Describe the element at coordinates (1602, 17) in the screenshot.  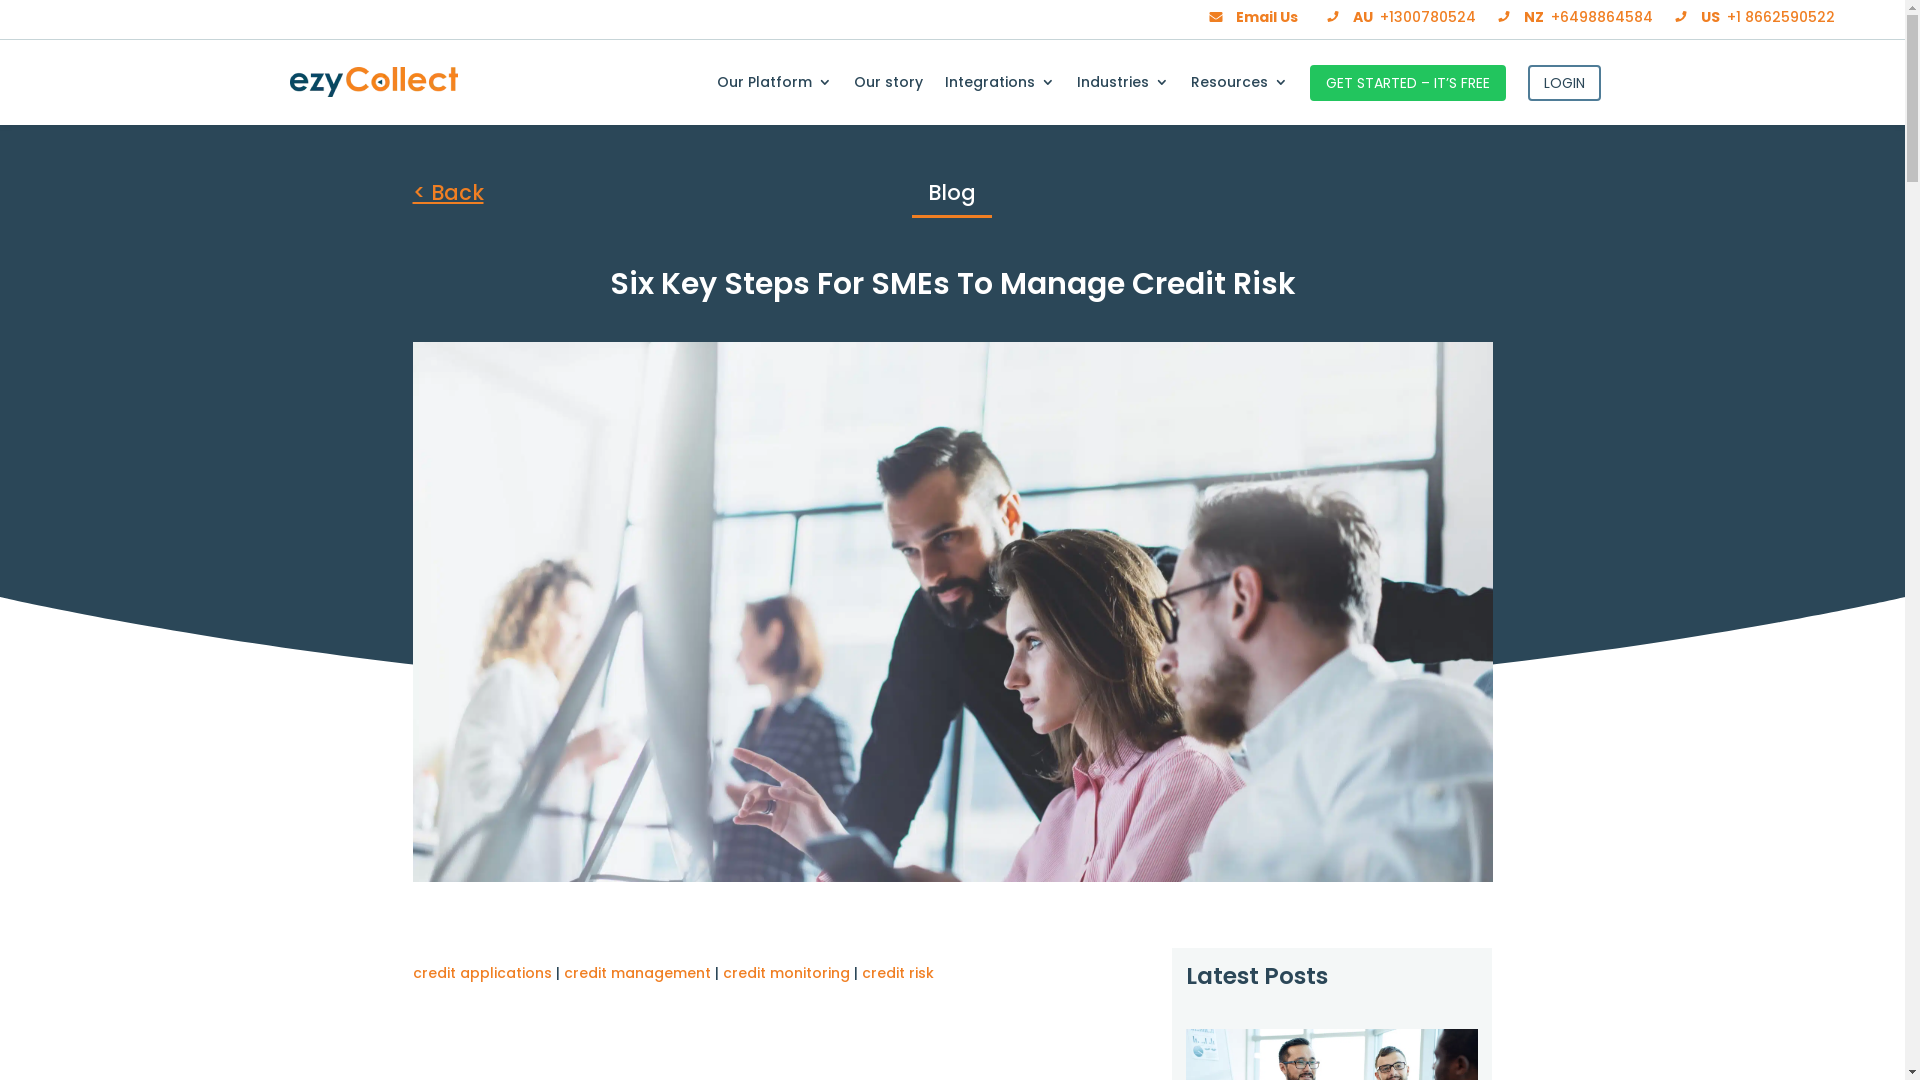
I see `+6498864584` at that location.